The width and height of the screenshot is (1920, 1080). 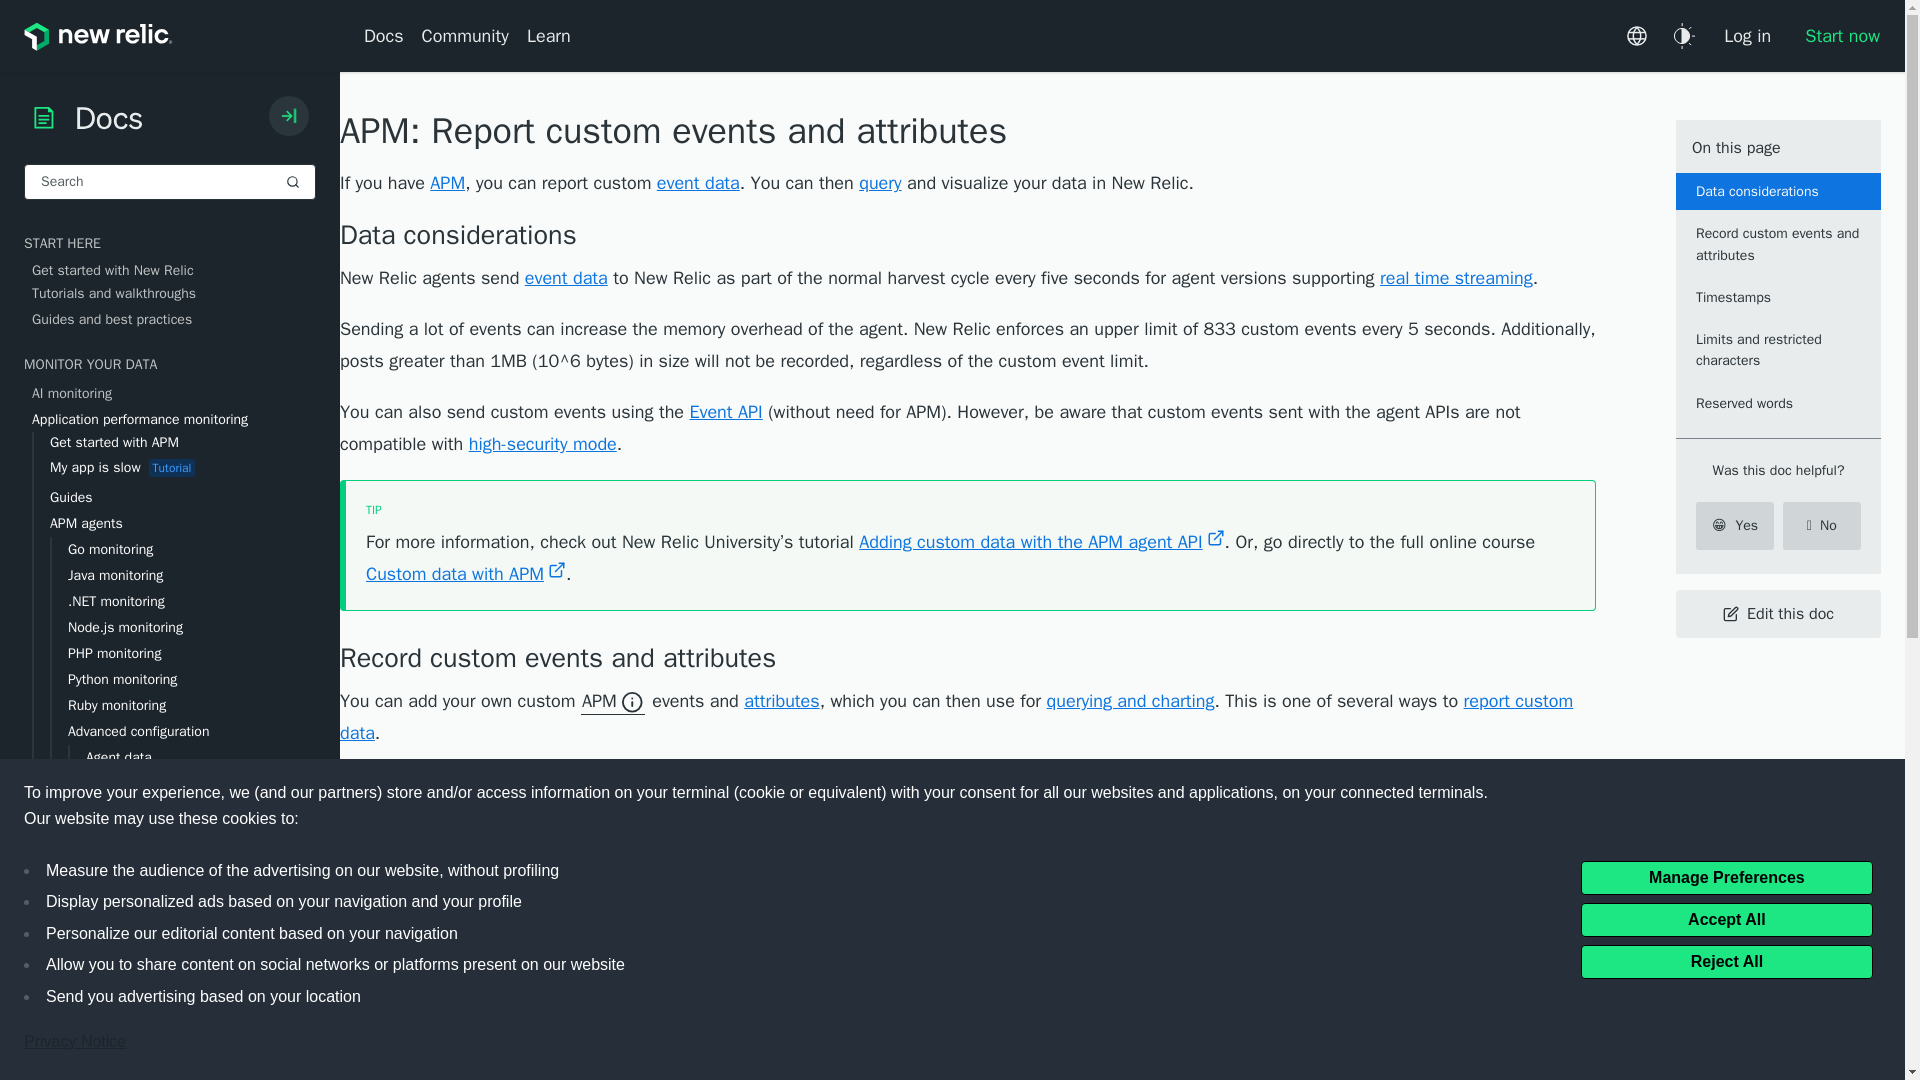 I want to click on My app is slowTutorial, so click(x=183, y=468).